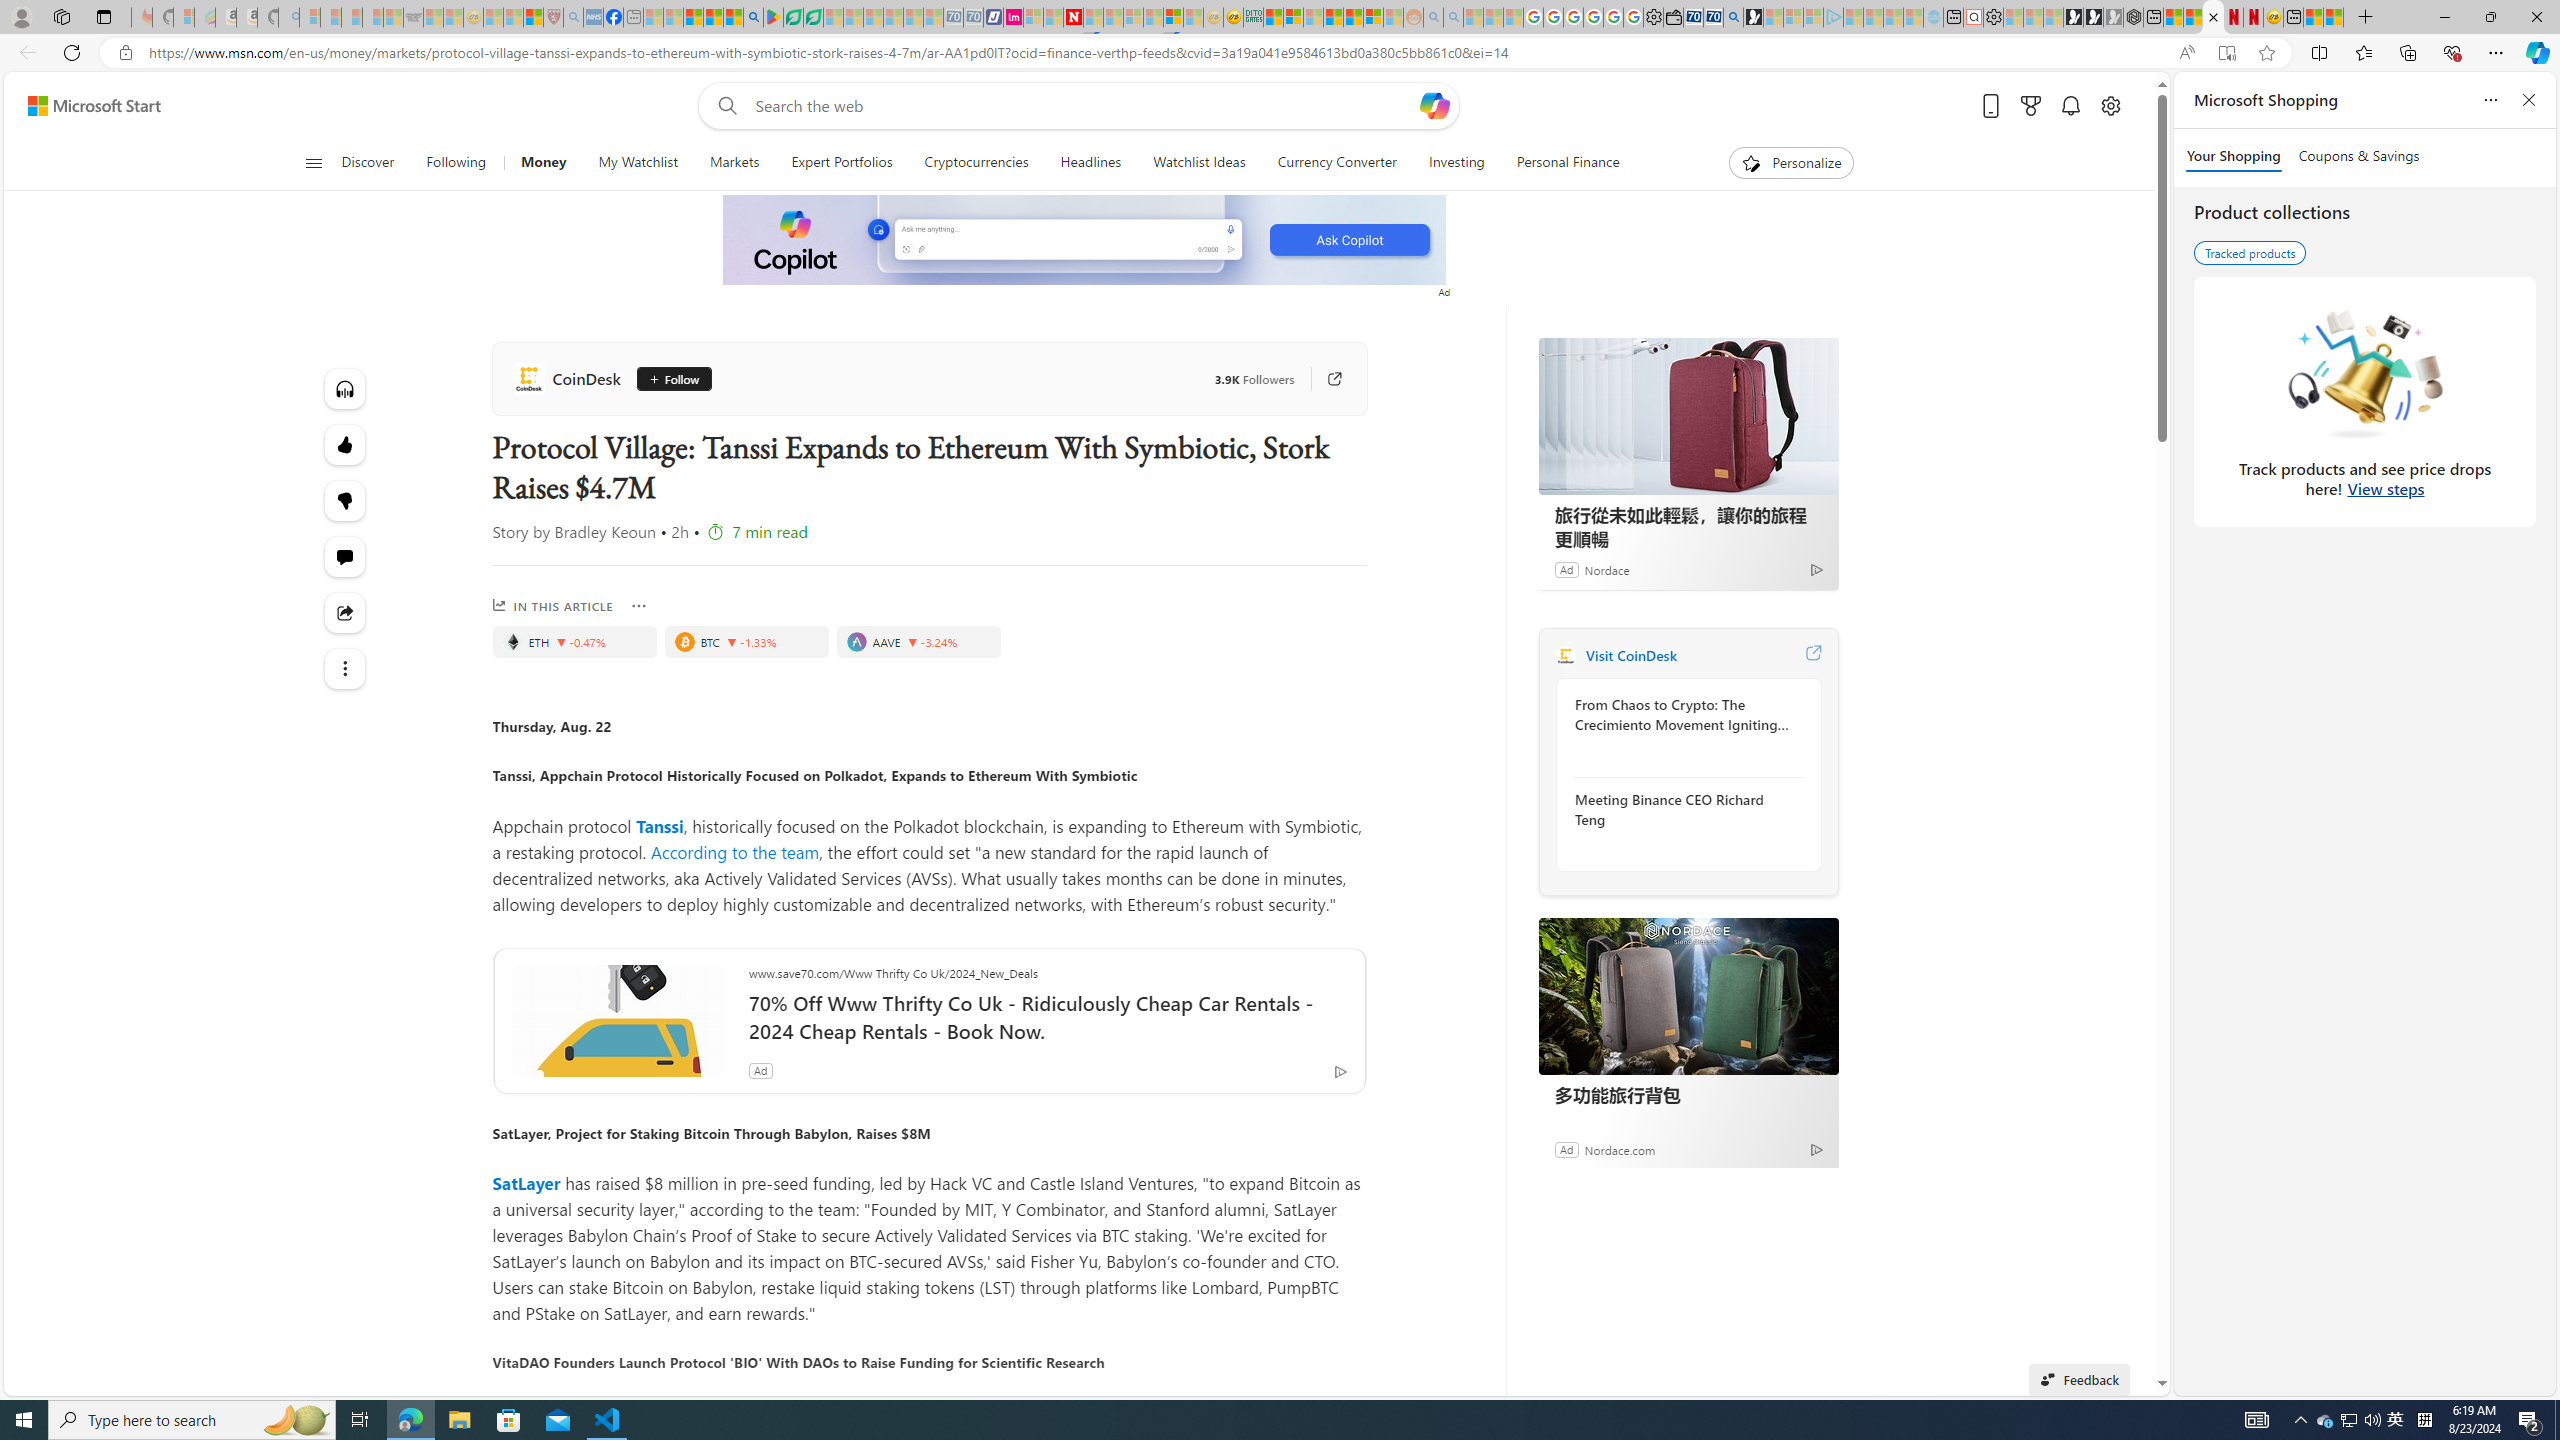  Describe the element at coordinates (346, 613) in the screenshot. I see `Share this story` at that location.